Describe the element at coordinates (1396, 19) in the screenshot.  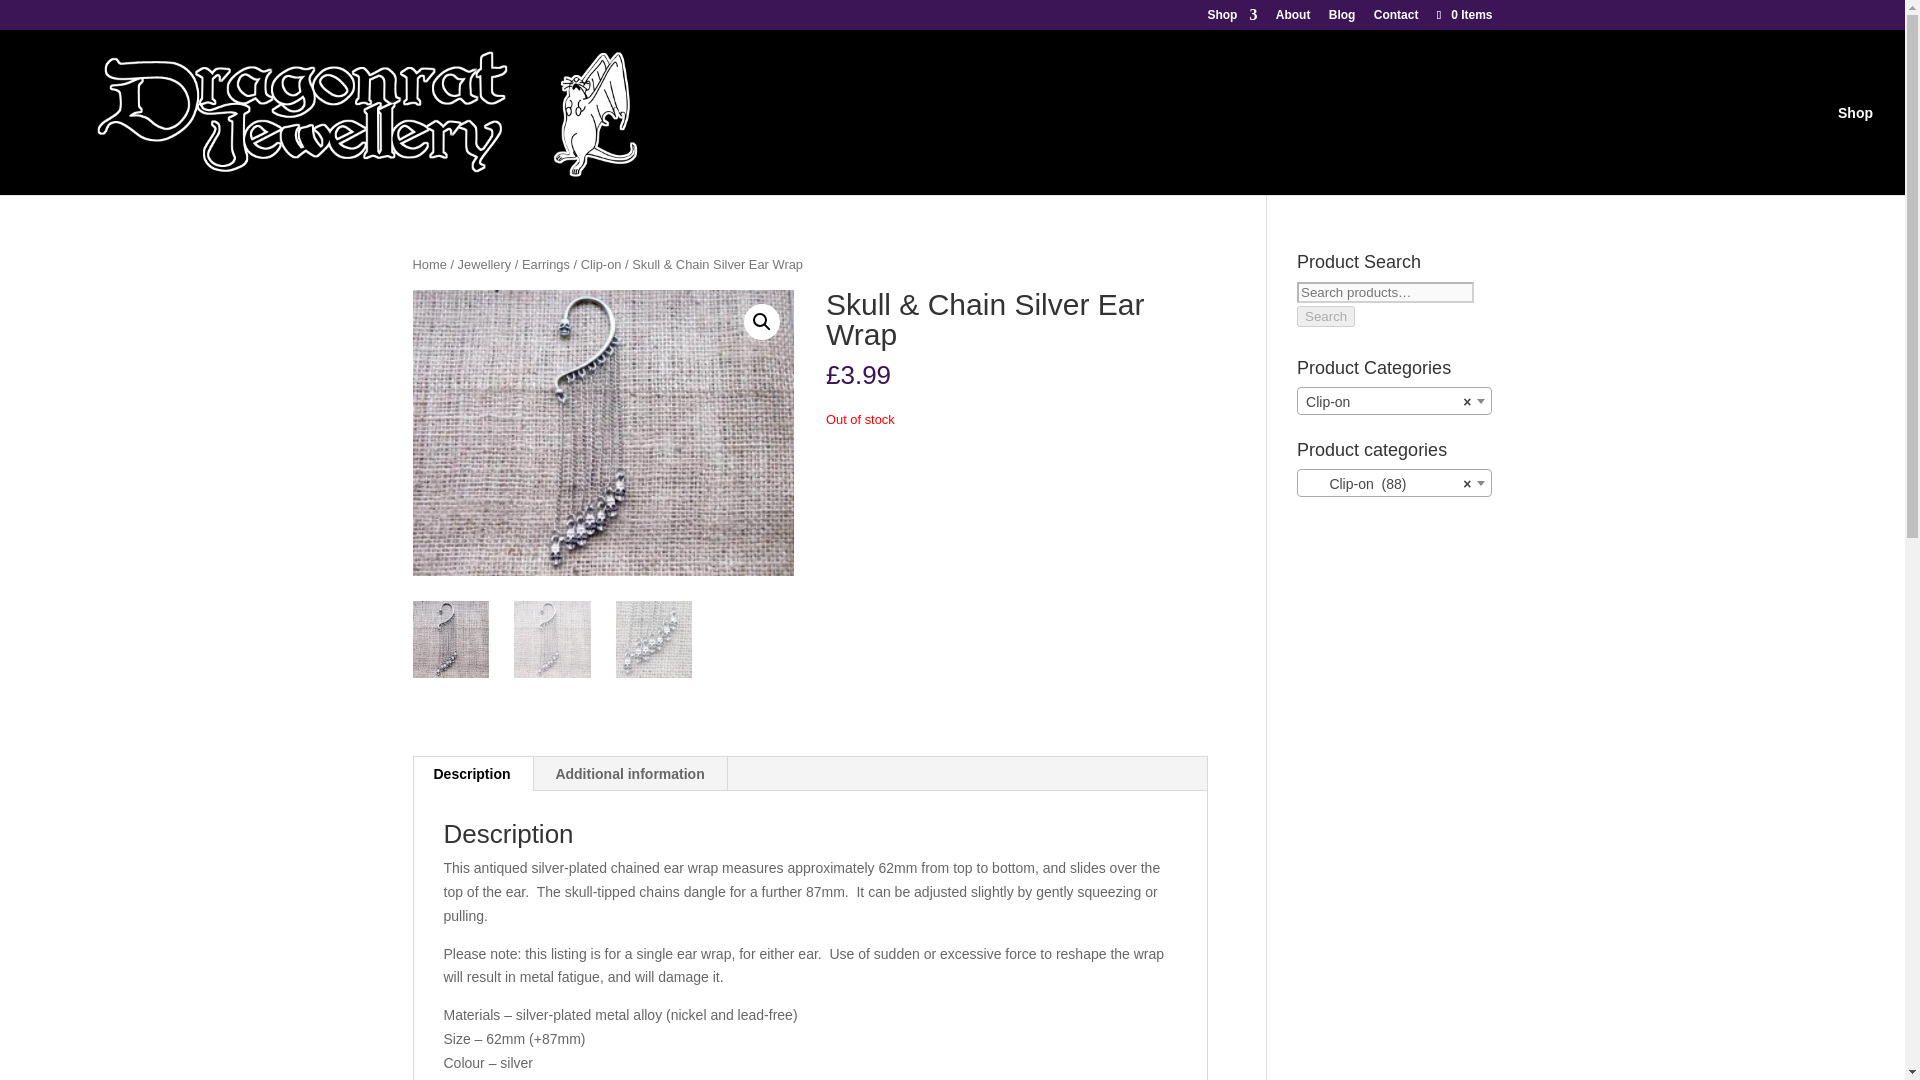
I see `Contact` at that location.